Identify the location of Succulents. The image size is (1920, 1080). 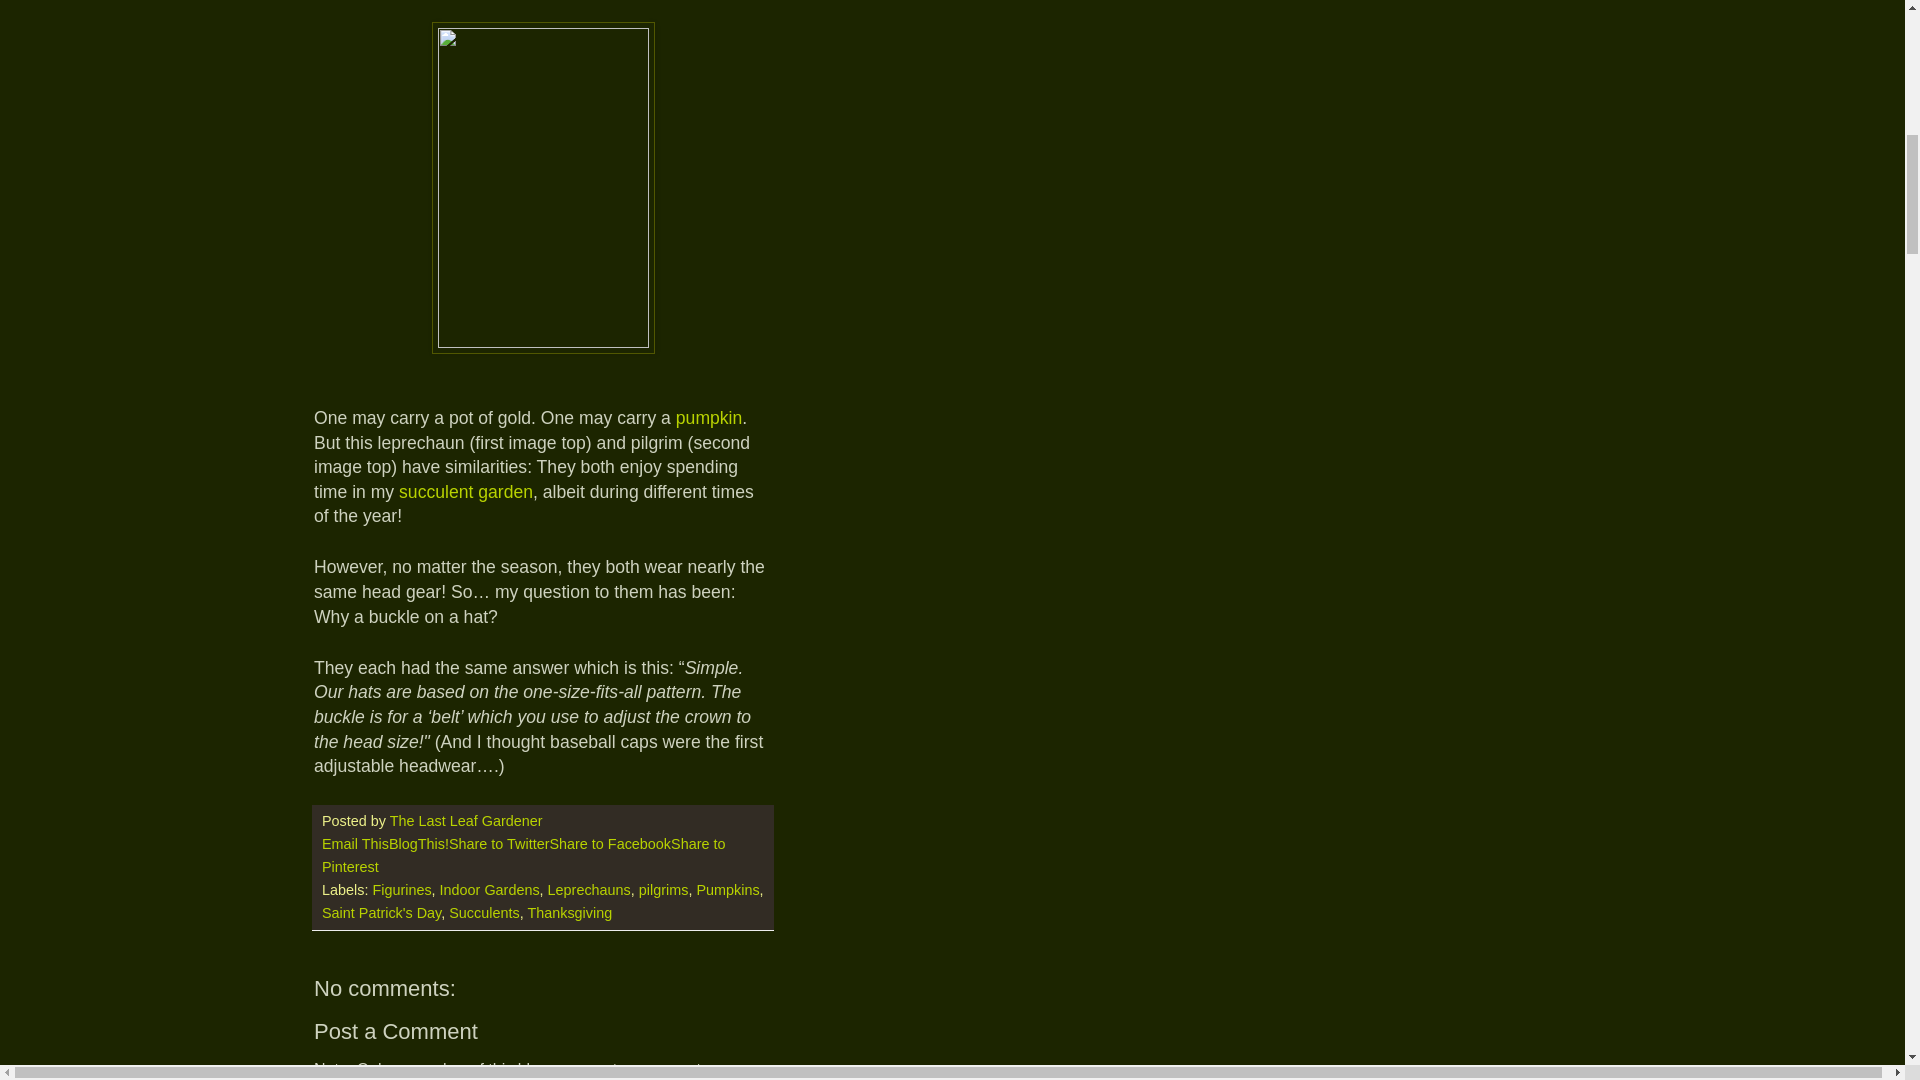
(484, 913).